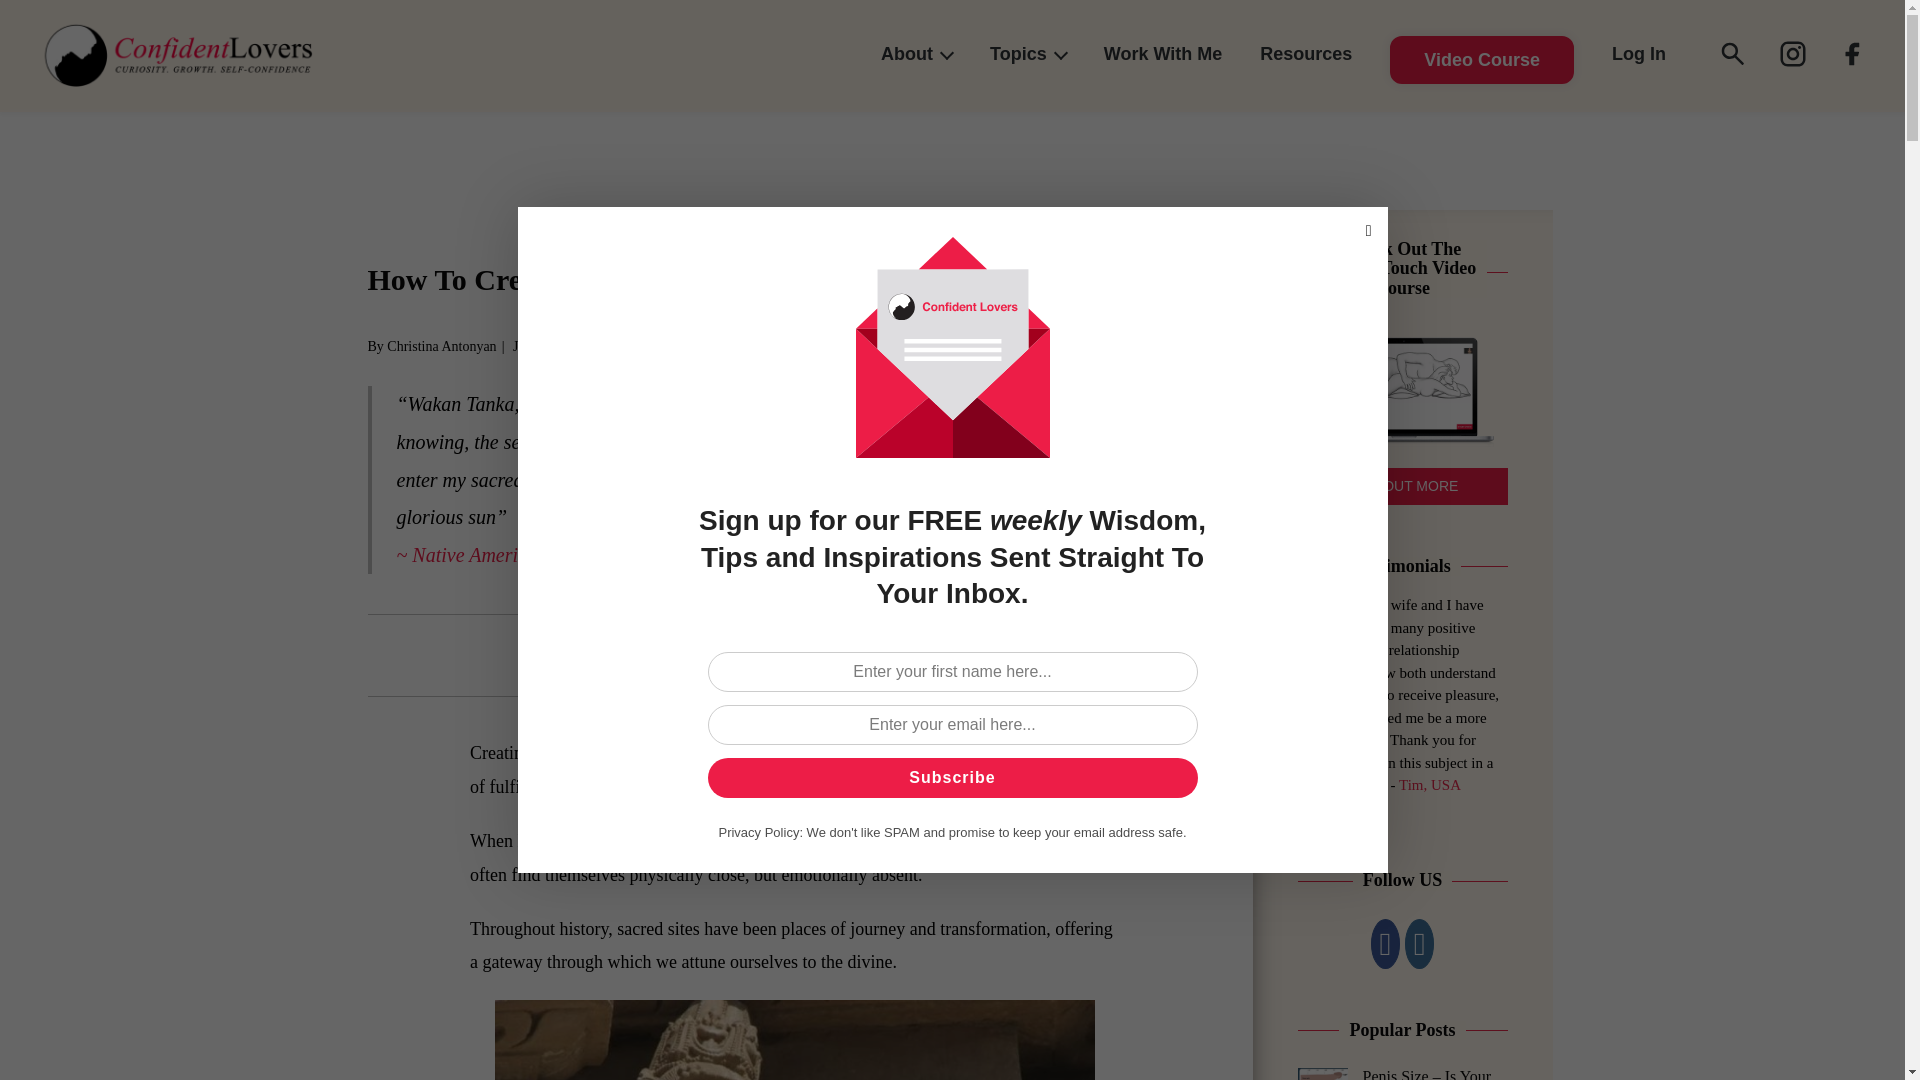 The width and height of the screenshot is (1920, 1080). What do you see at coordinates (1306, 54) in the screenshot?
I see `Resources` at bounding box center [1306, 54].